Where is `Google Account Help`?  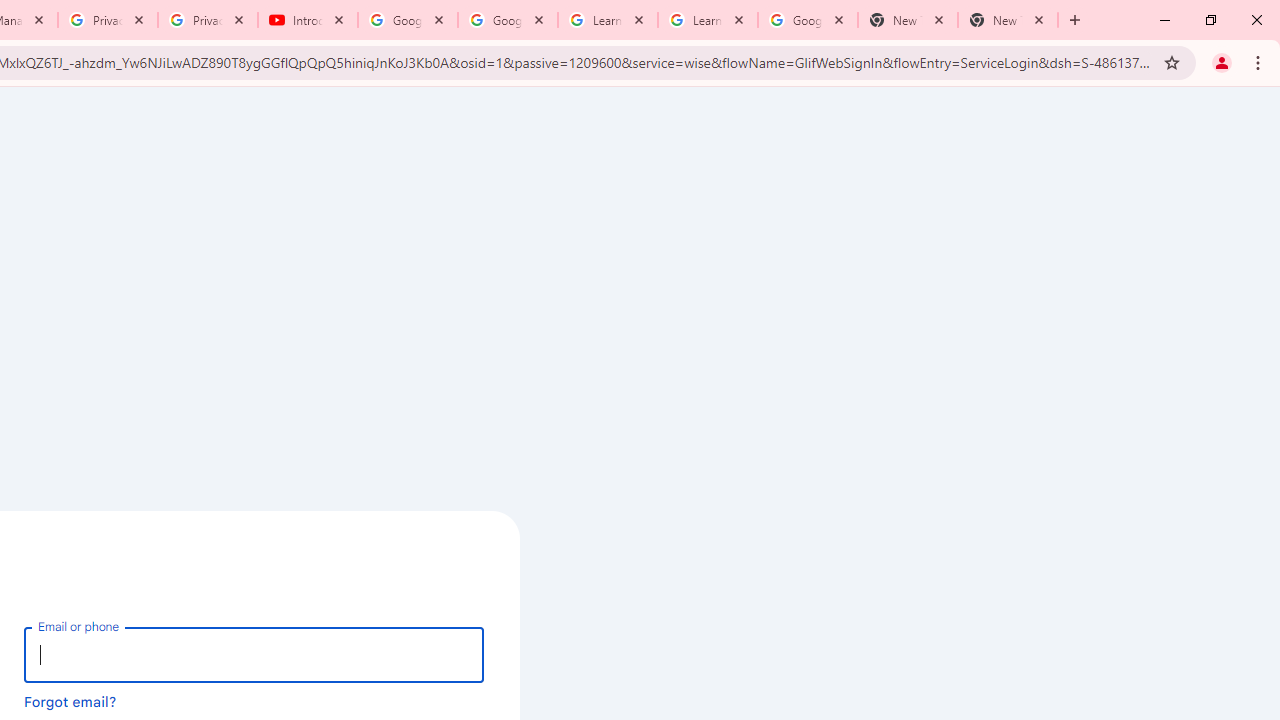 Google Account Help is located at coordinates (408, 20).